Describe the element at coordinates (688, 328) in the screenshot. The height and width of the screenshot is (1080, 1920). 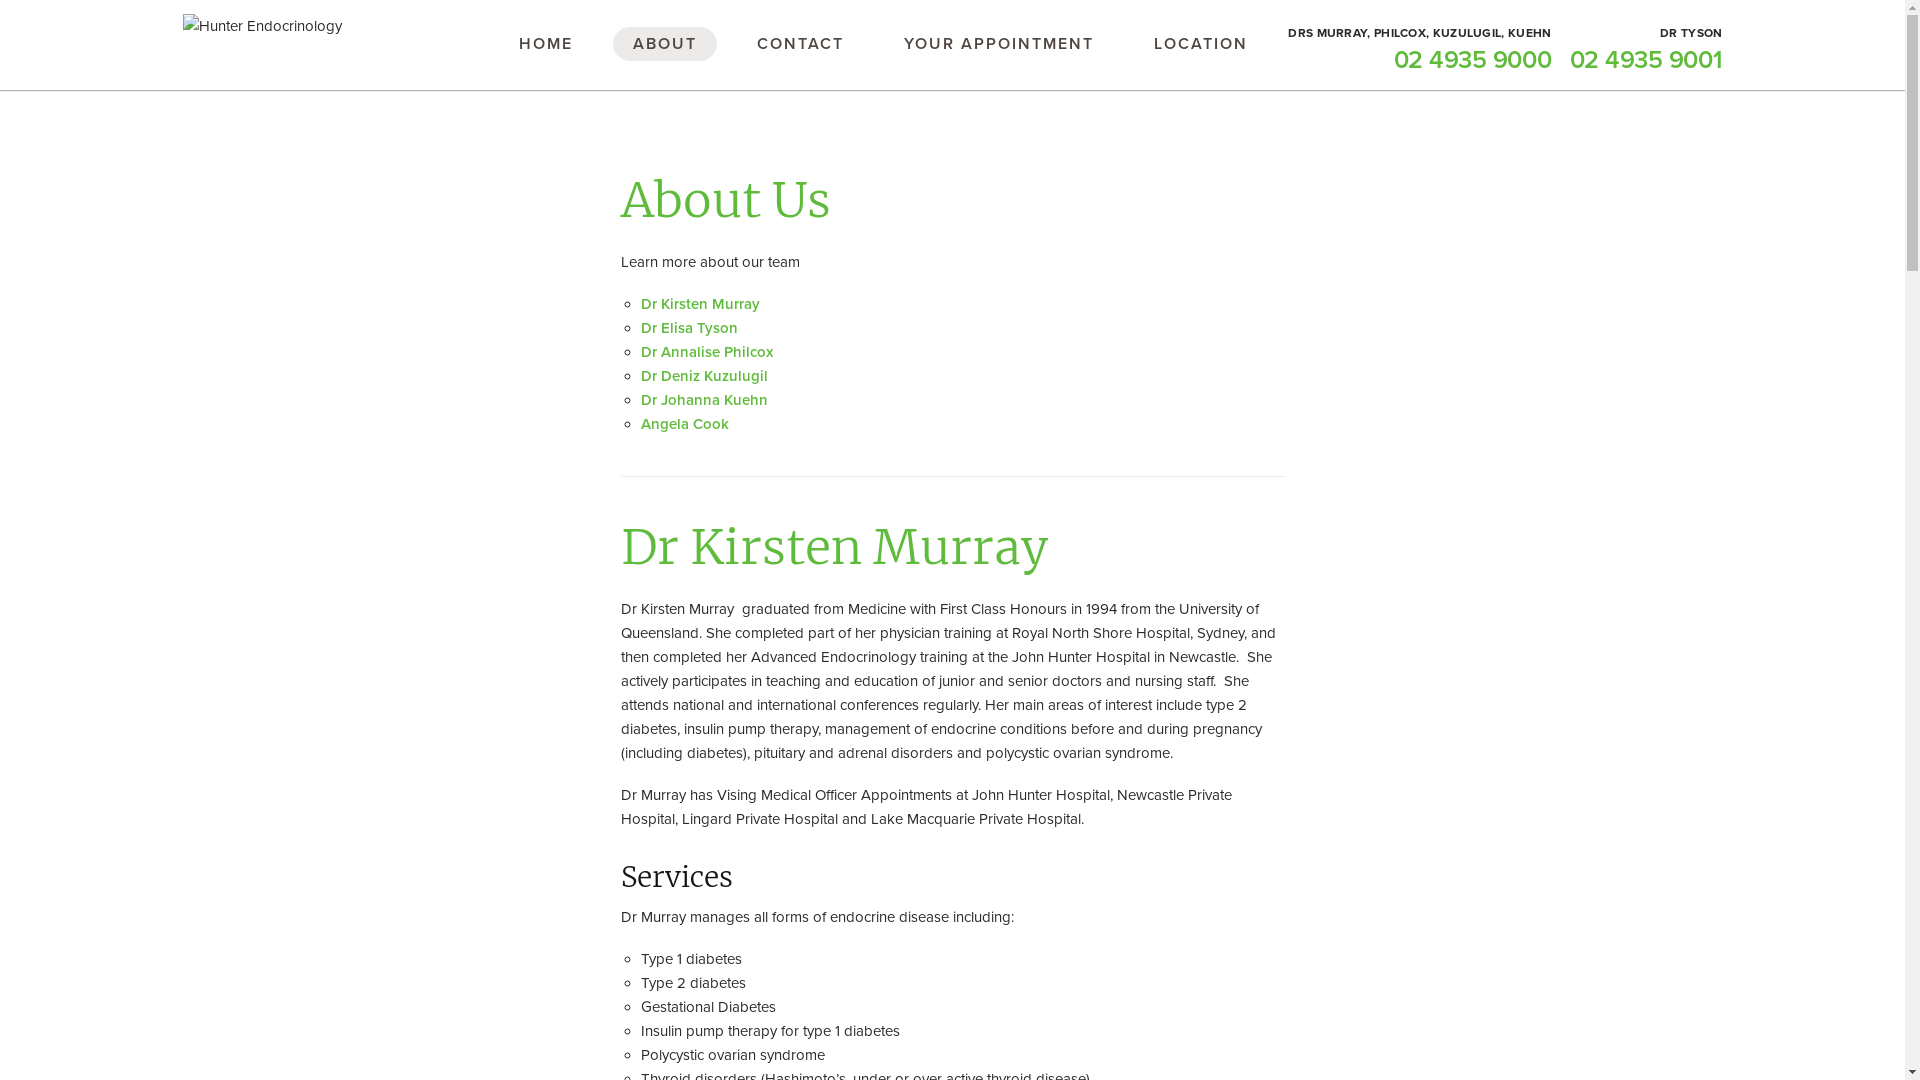
I see `Dr Elisa Tyson` at that location.